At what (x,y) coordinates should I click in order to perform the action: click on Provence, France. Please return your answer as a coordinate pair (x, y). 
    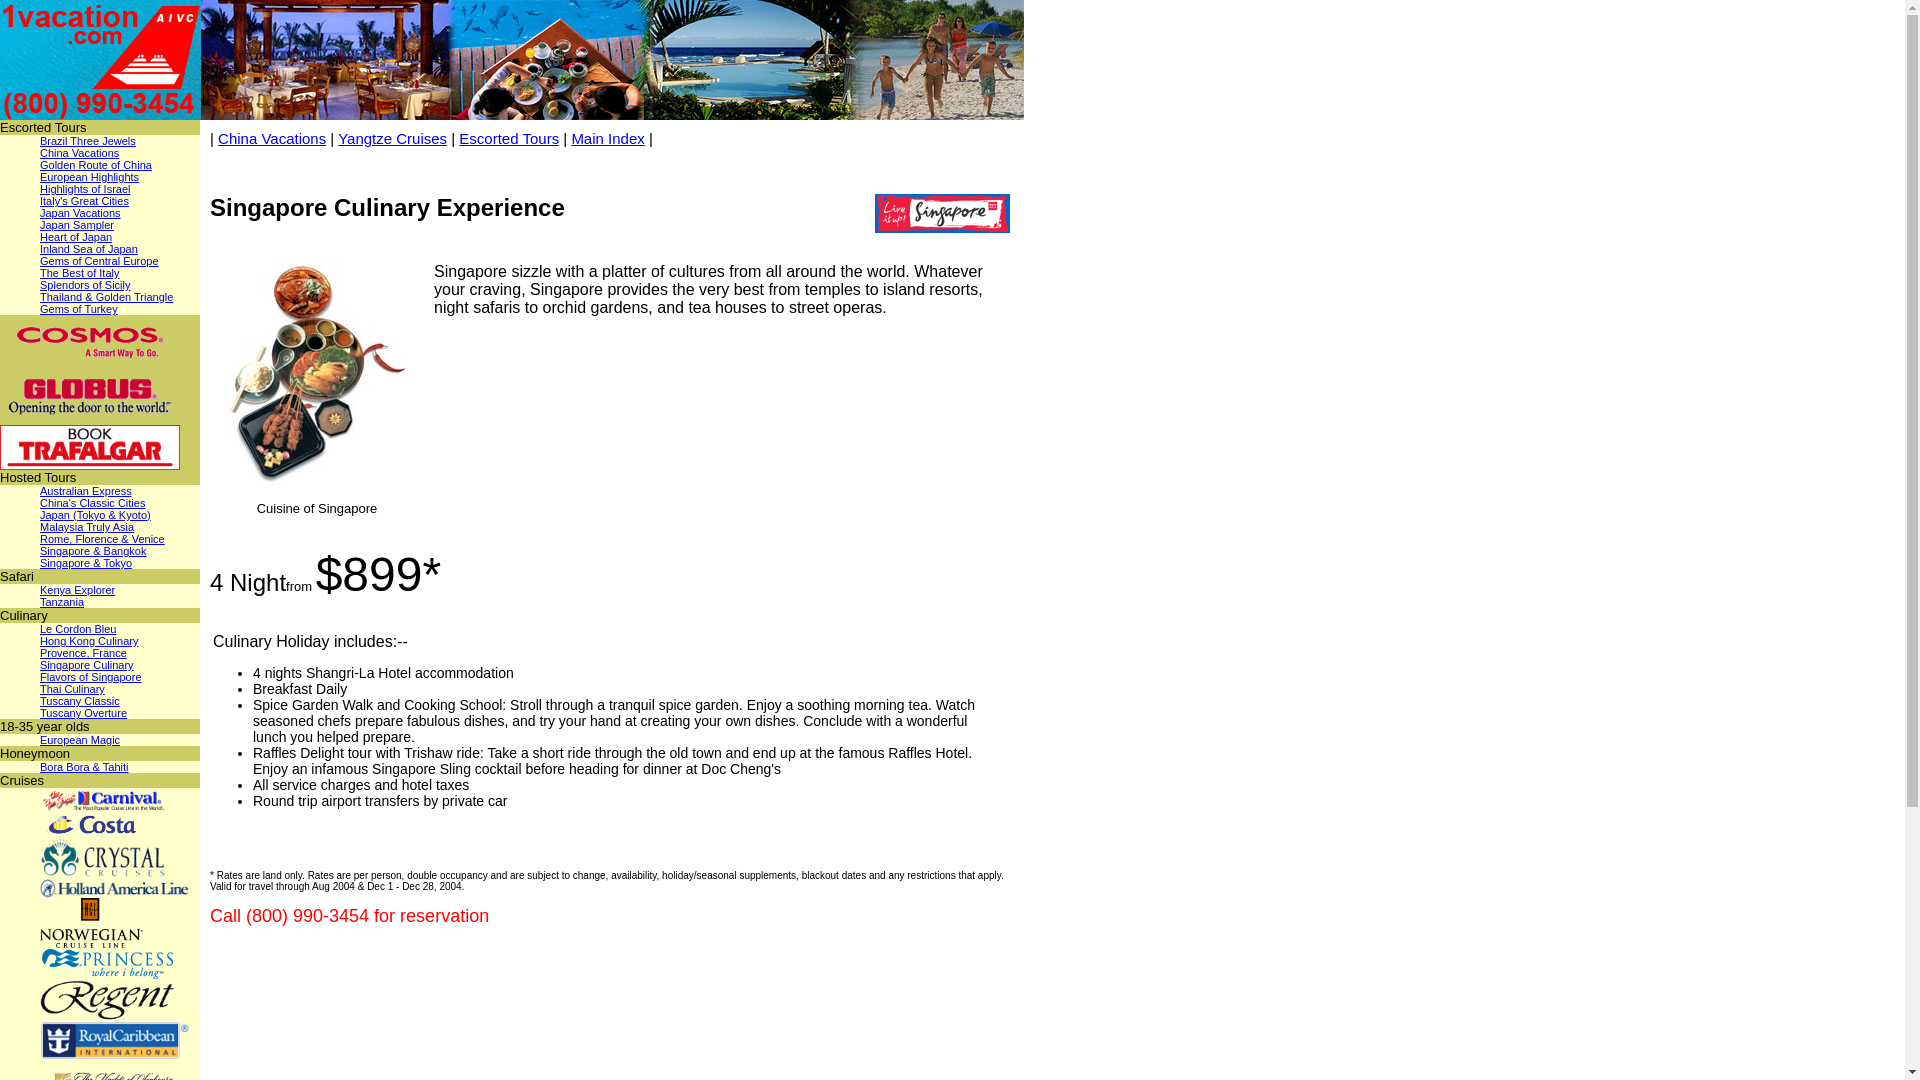
    Looking at the image, I should click on (84, 653).